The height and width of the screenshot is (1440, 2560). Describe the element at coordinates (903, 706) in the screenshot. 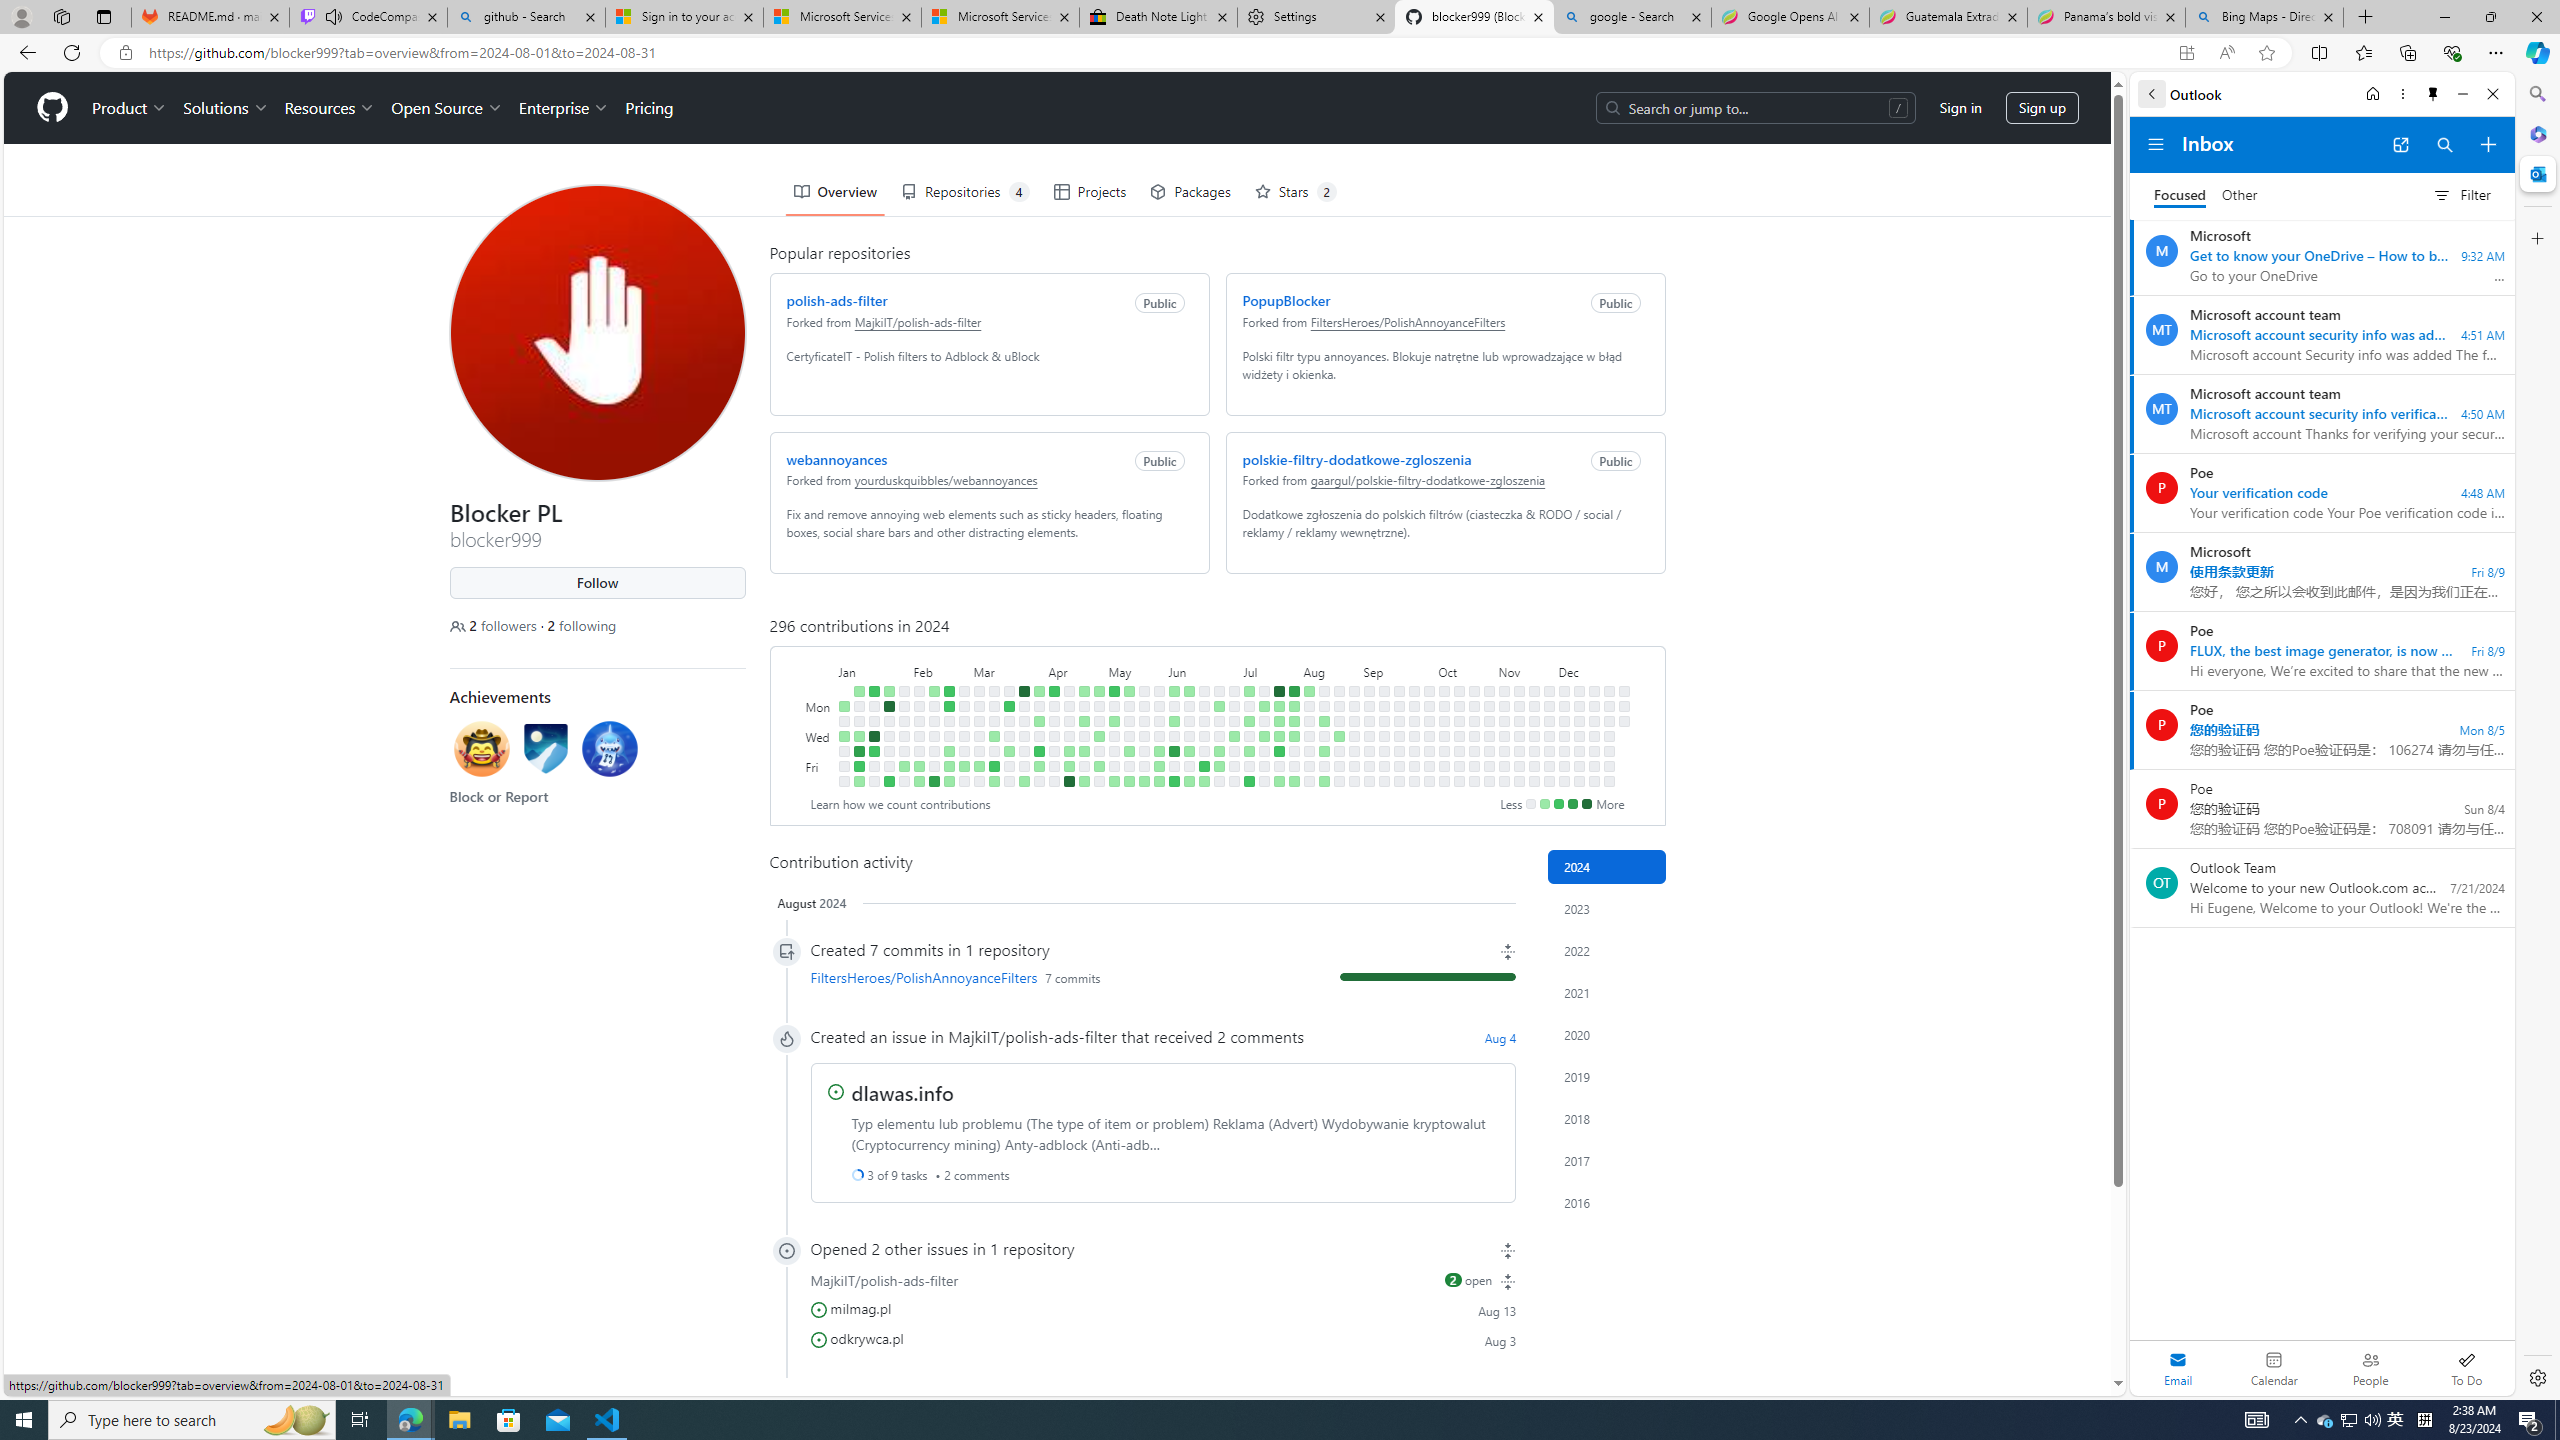

I see `No contributions on January 29th.` at that location.